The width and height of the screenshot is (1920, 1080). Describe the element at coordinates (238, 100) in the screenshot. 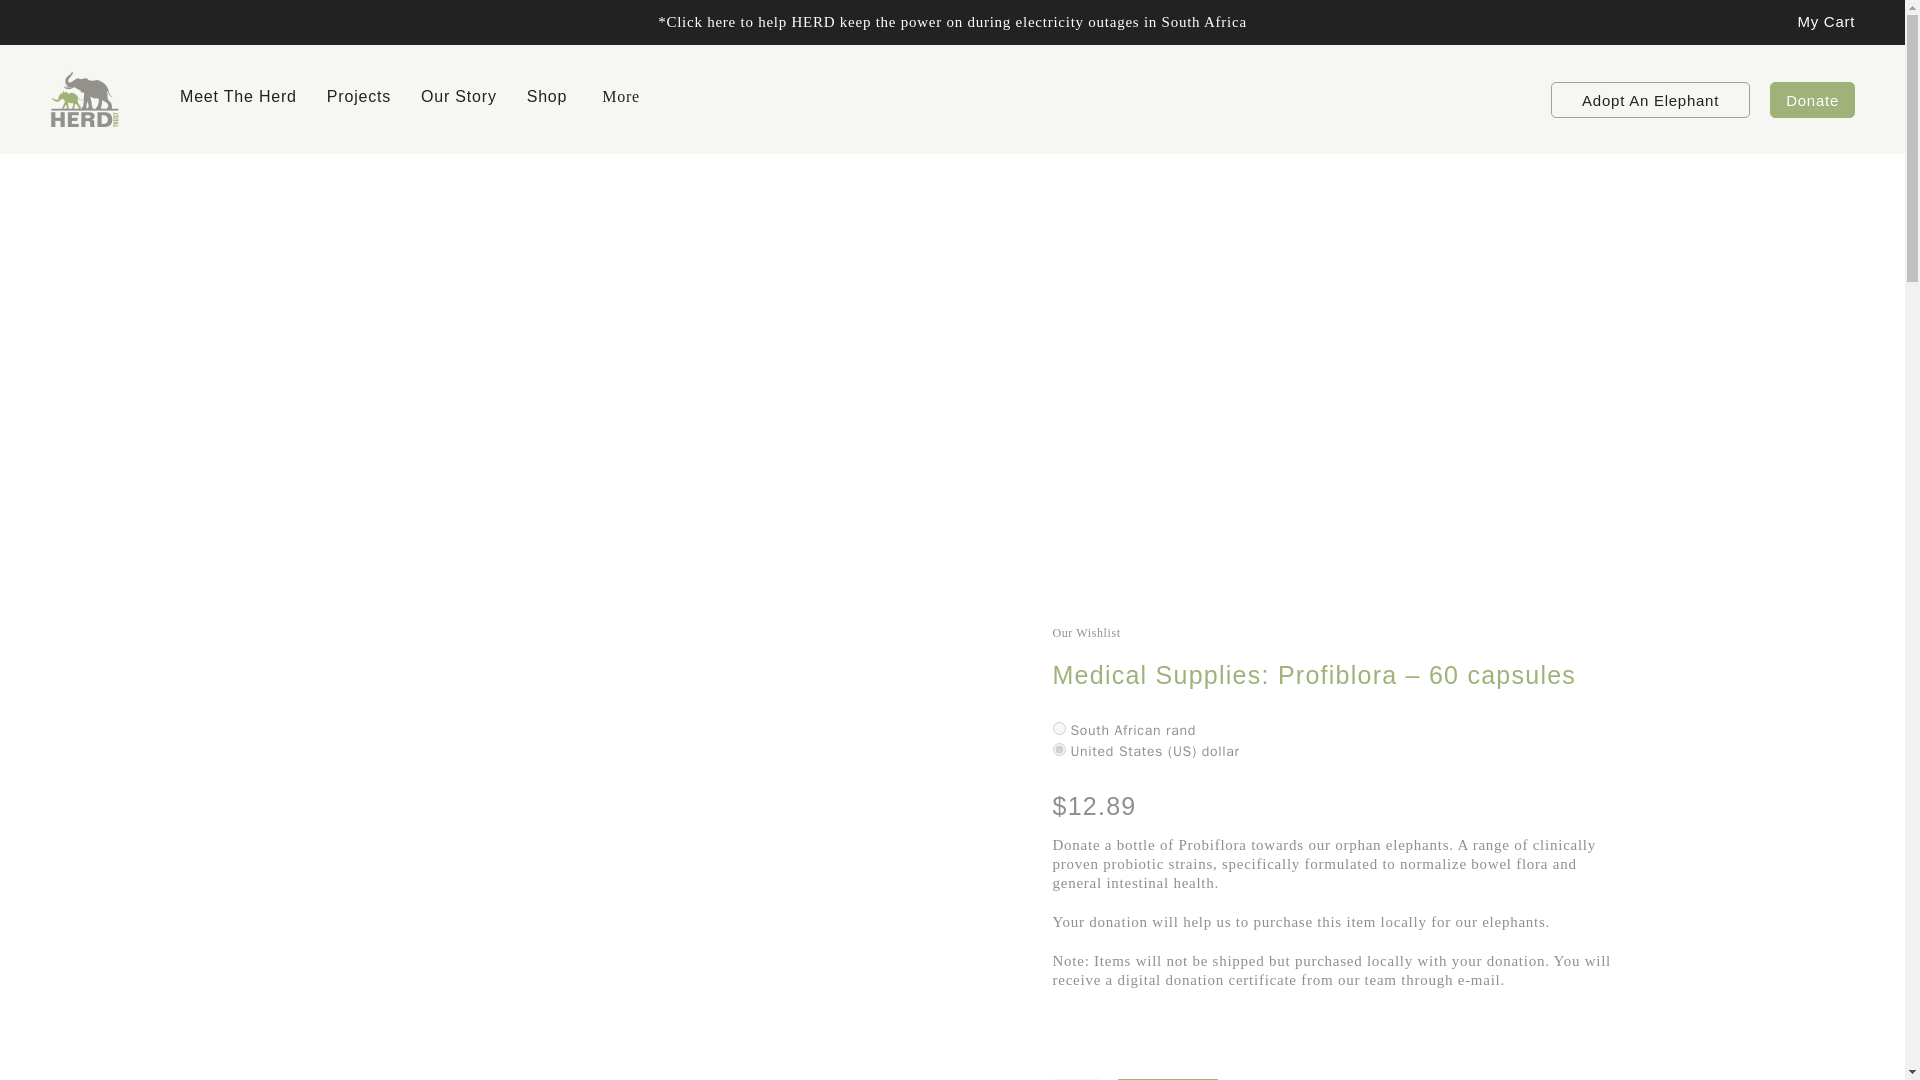

I see `Meet The Herd` at that location.